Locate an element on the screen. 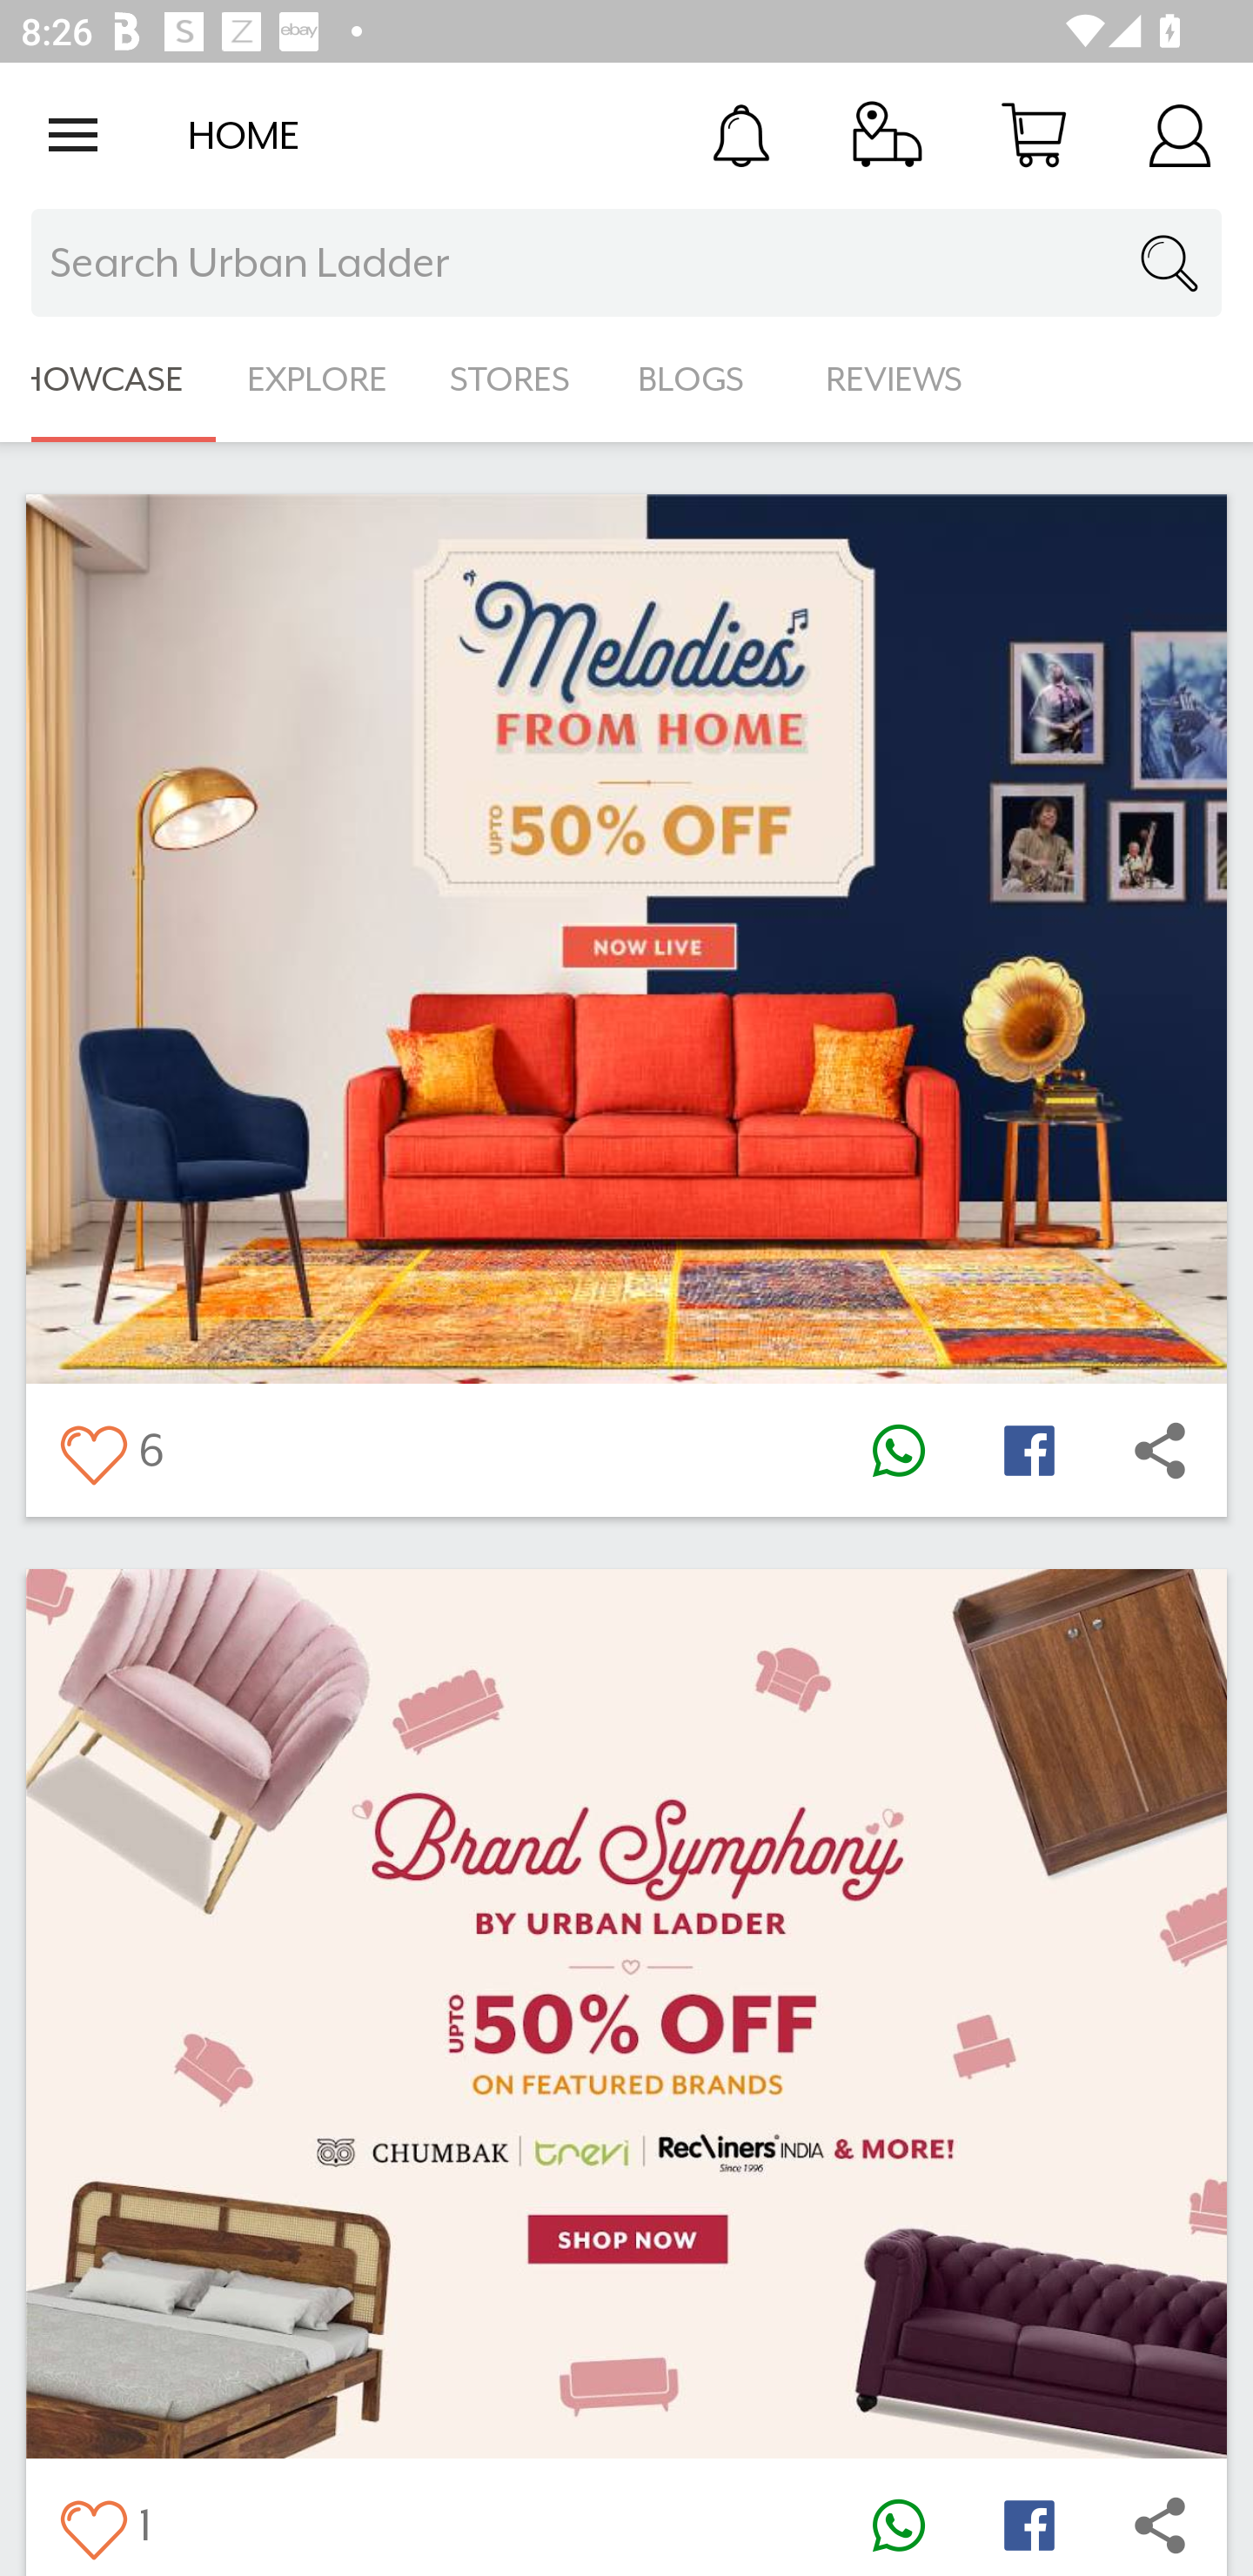 The width and height of the screenshot is (1253, 2576). EXPLORE is located at coordinates (317, 379).